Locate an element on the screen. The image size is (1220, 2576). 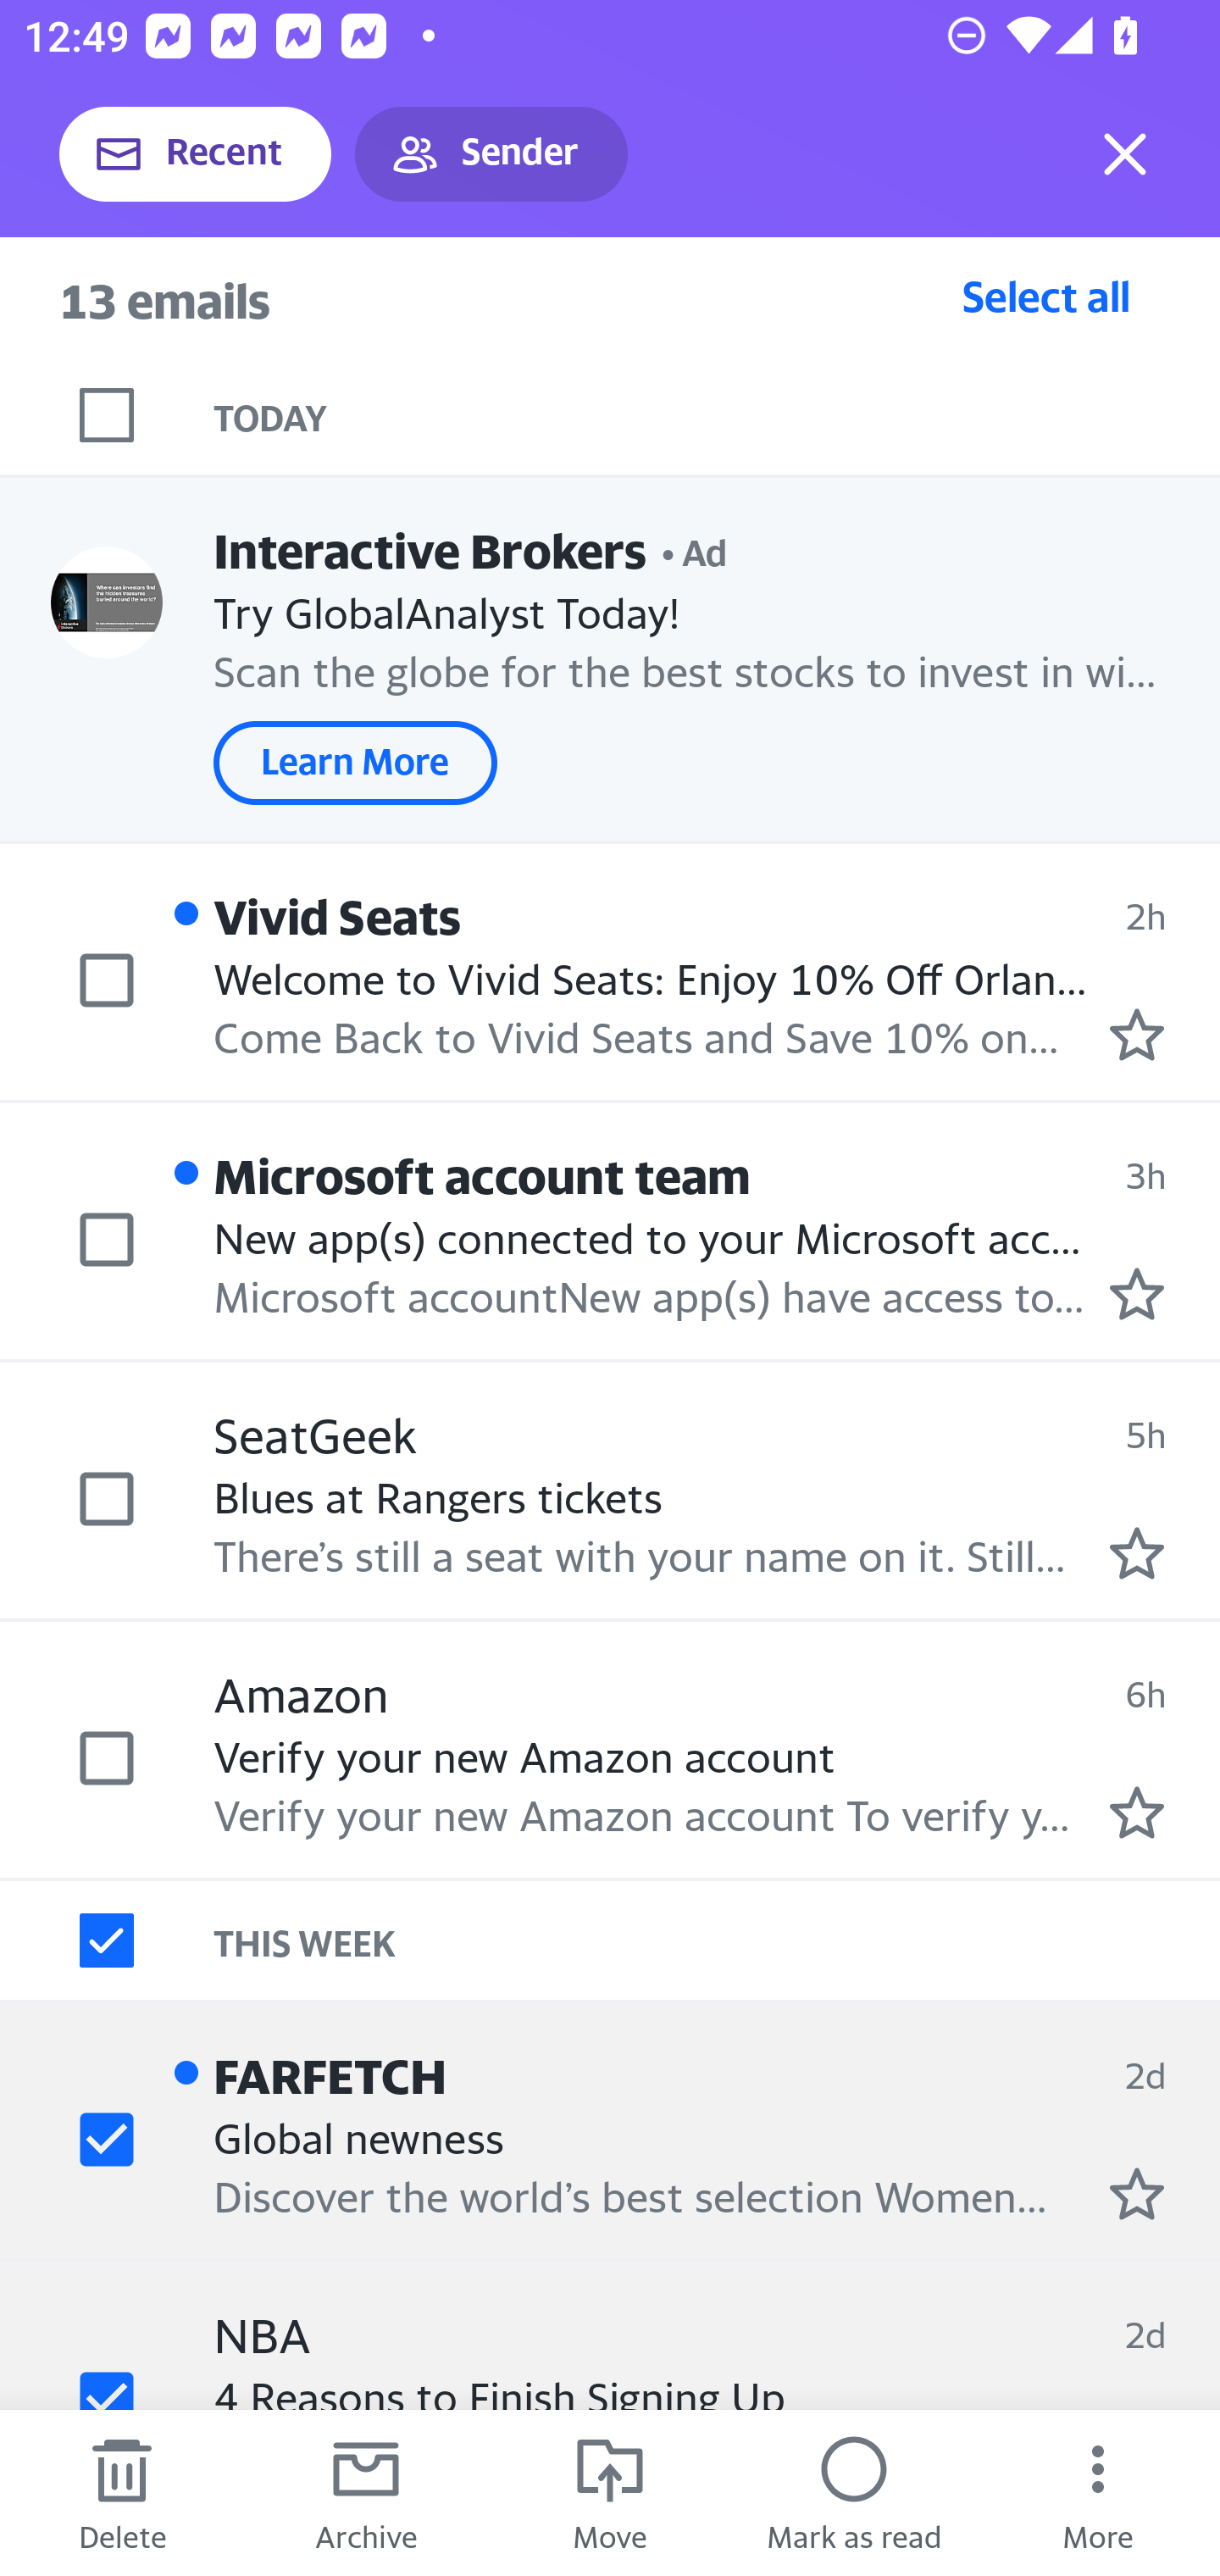
Mark as starred. is located at coordinates (1137, 1294).